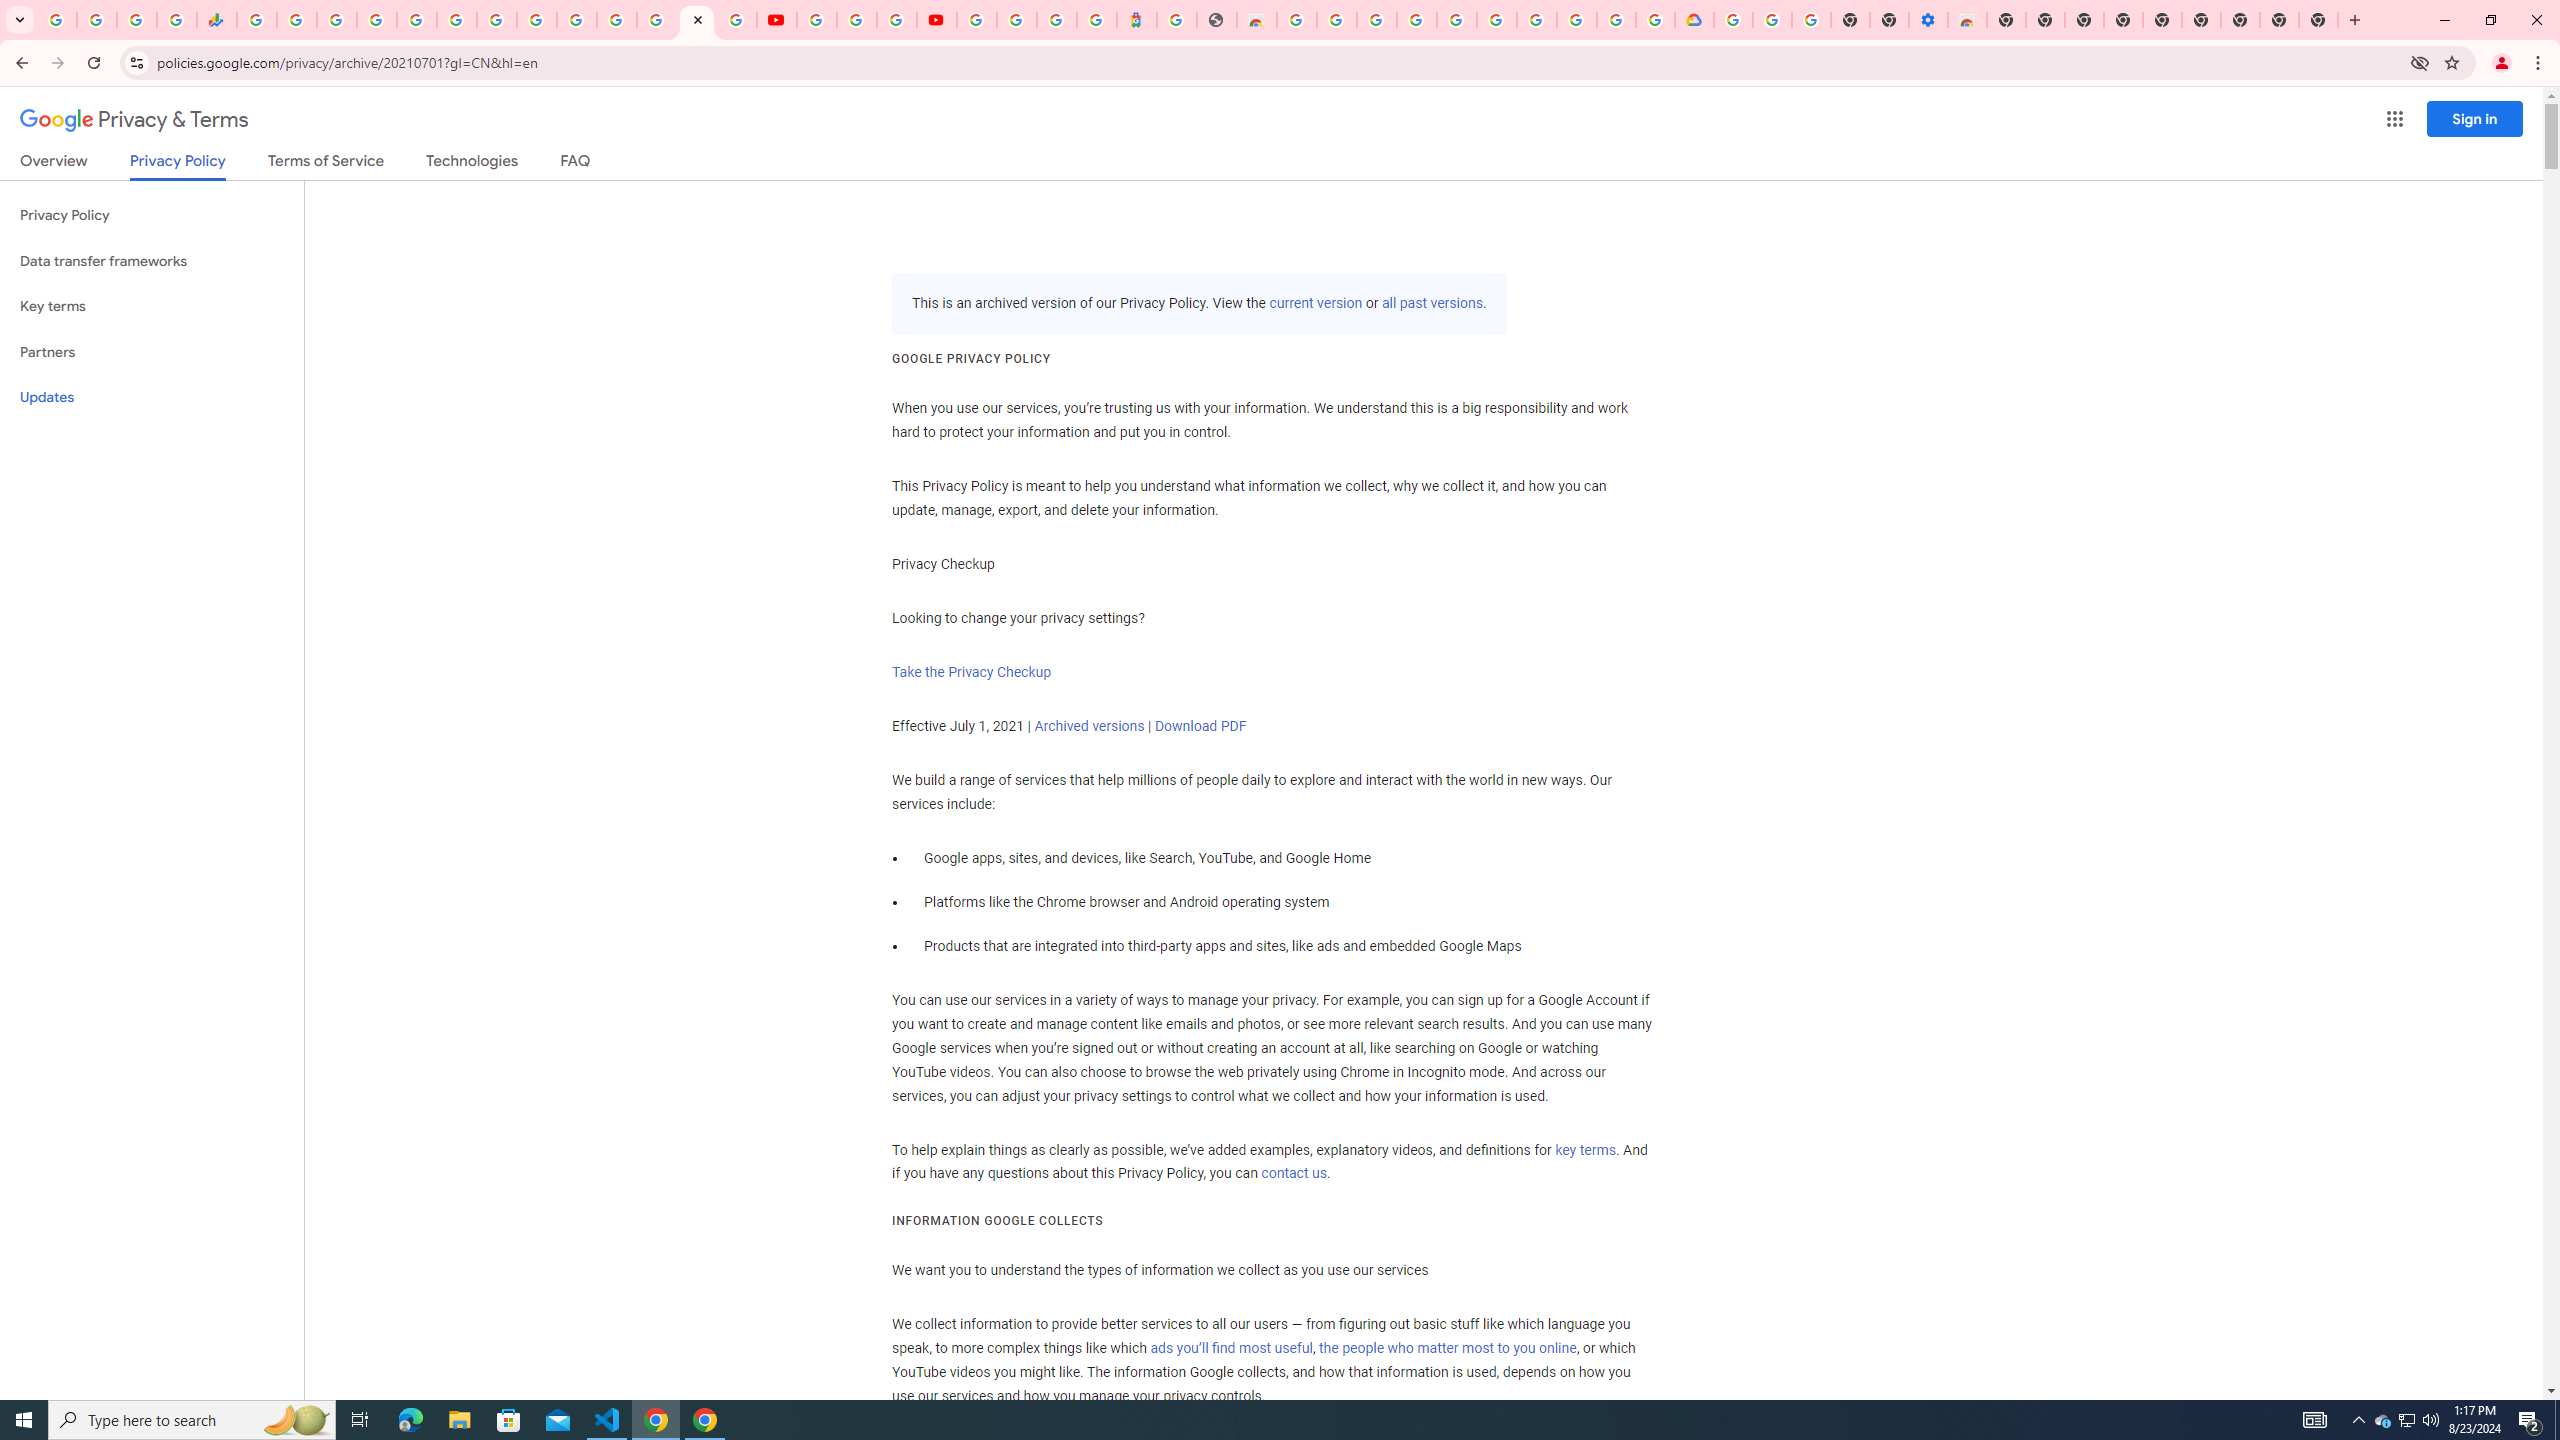 The height and width of the screenshot is (1440, 2560). I want to click on Sign in - Google Accounts, so click(1018, 20).